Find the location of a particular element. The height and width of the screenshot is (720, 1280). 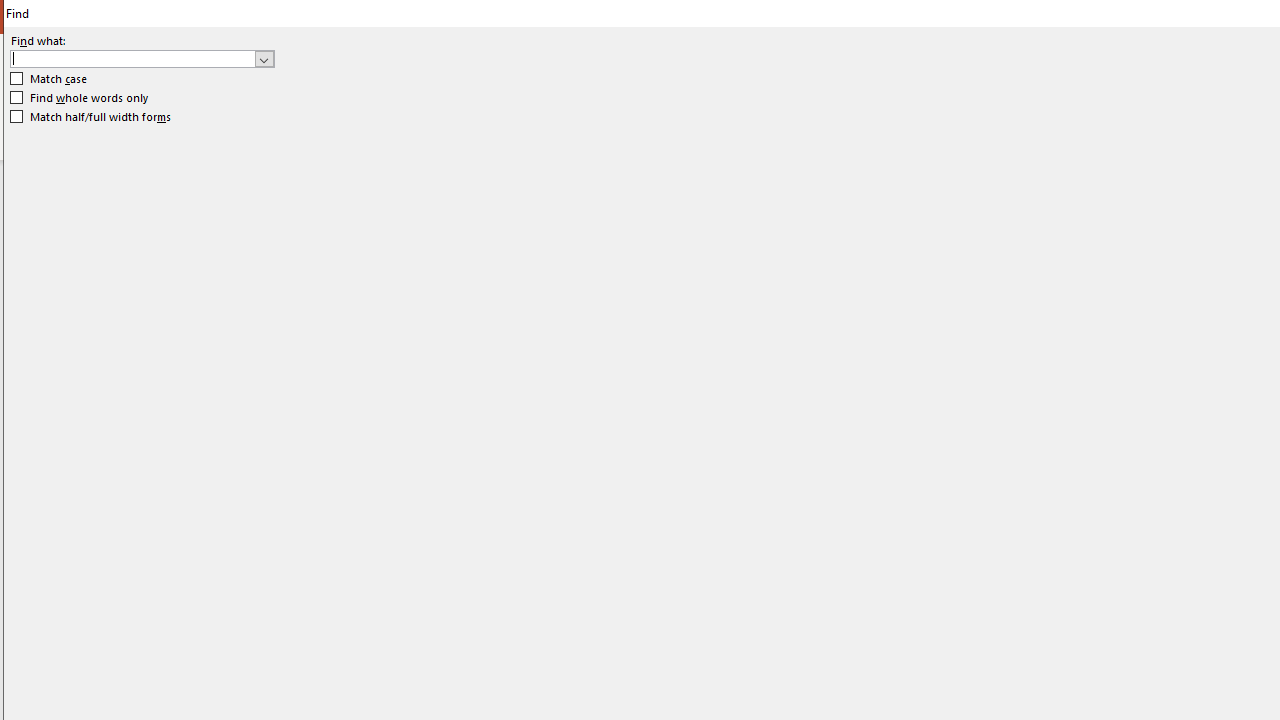

Find whole words only is located at coordinates (80, 98).